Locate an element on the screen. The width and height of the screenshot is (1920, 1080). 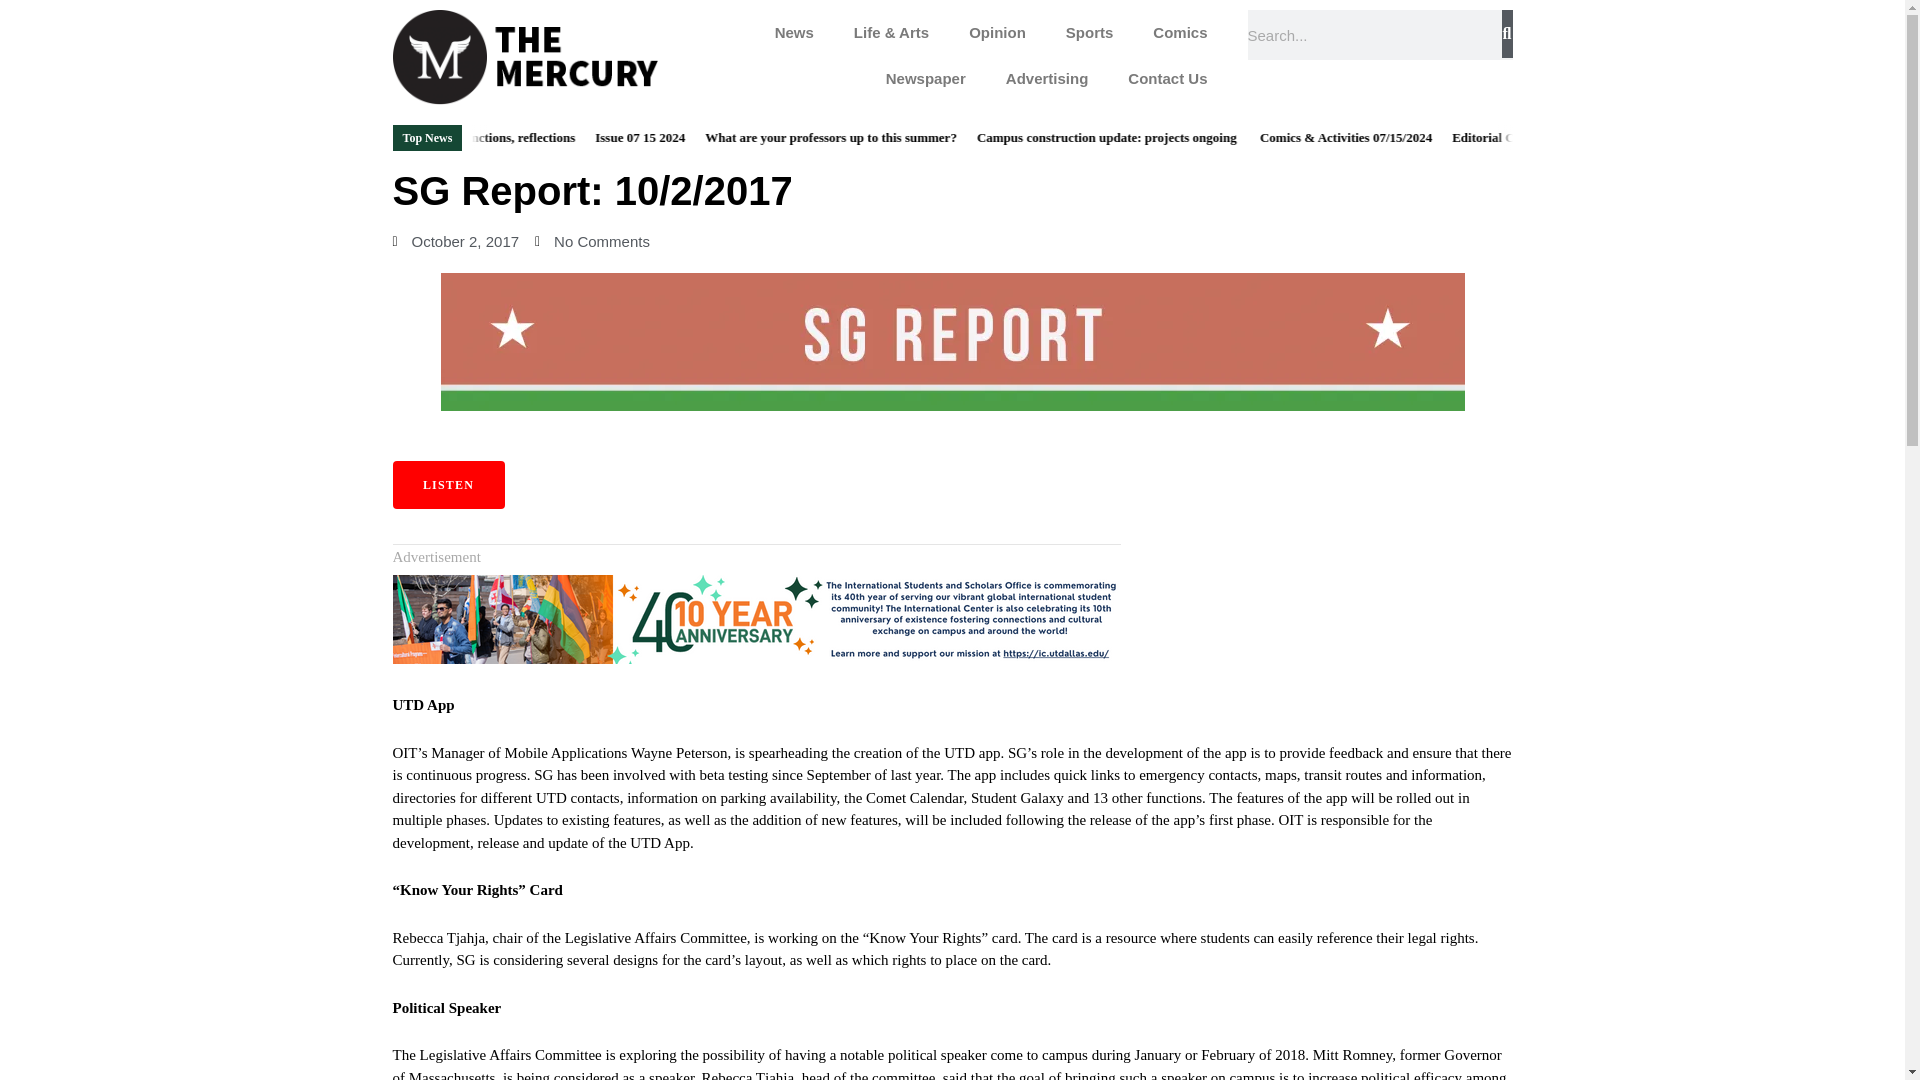
Text To Audio:  Tap to listen post. is located at coordinates (447, 484).